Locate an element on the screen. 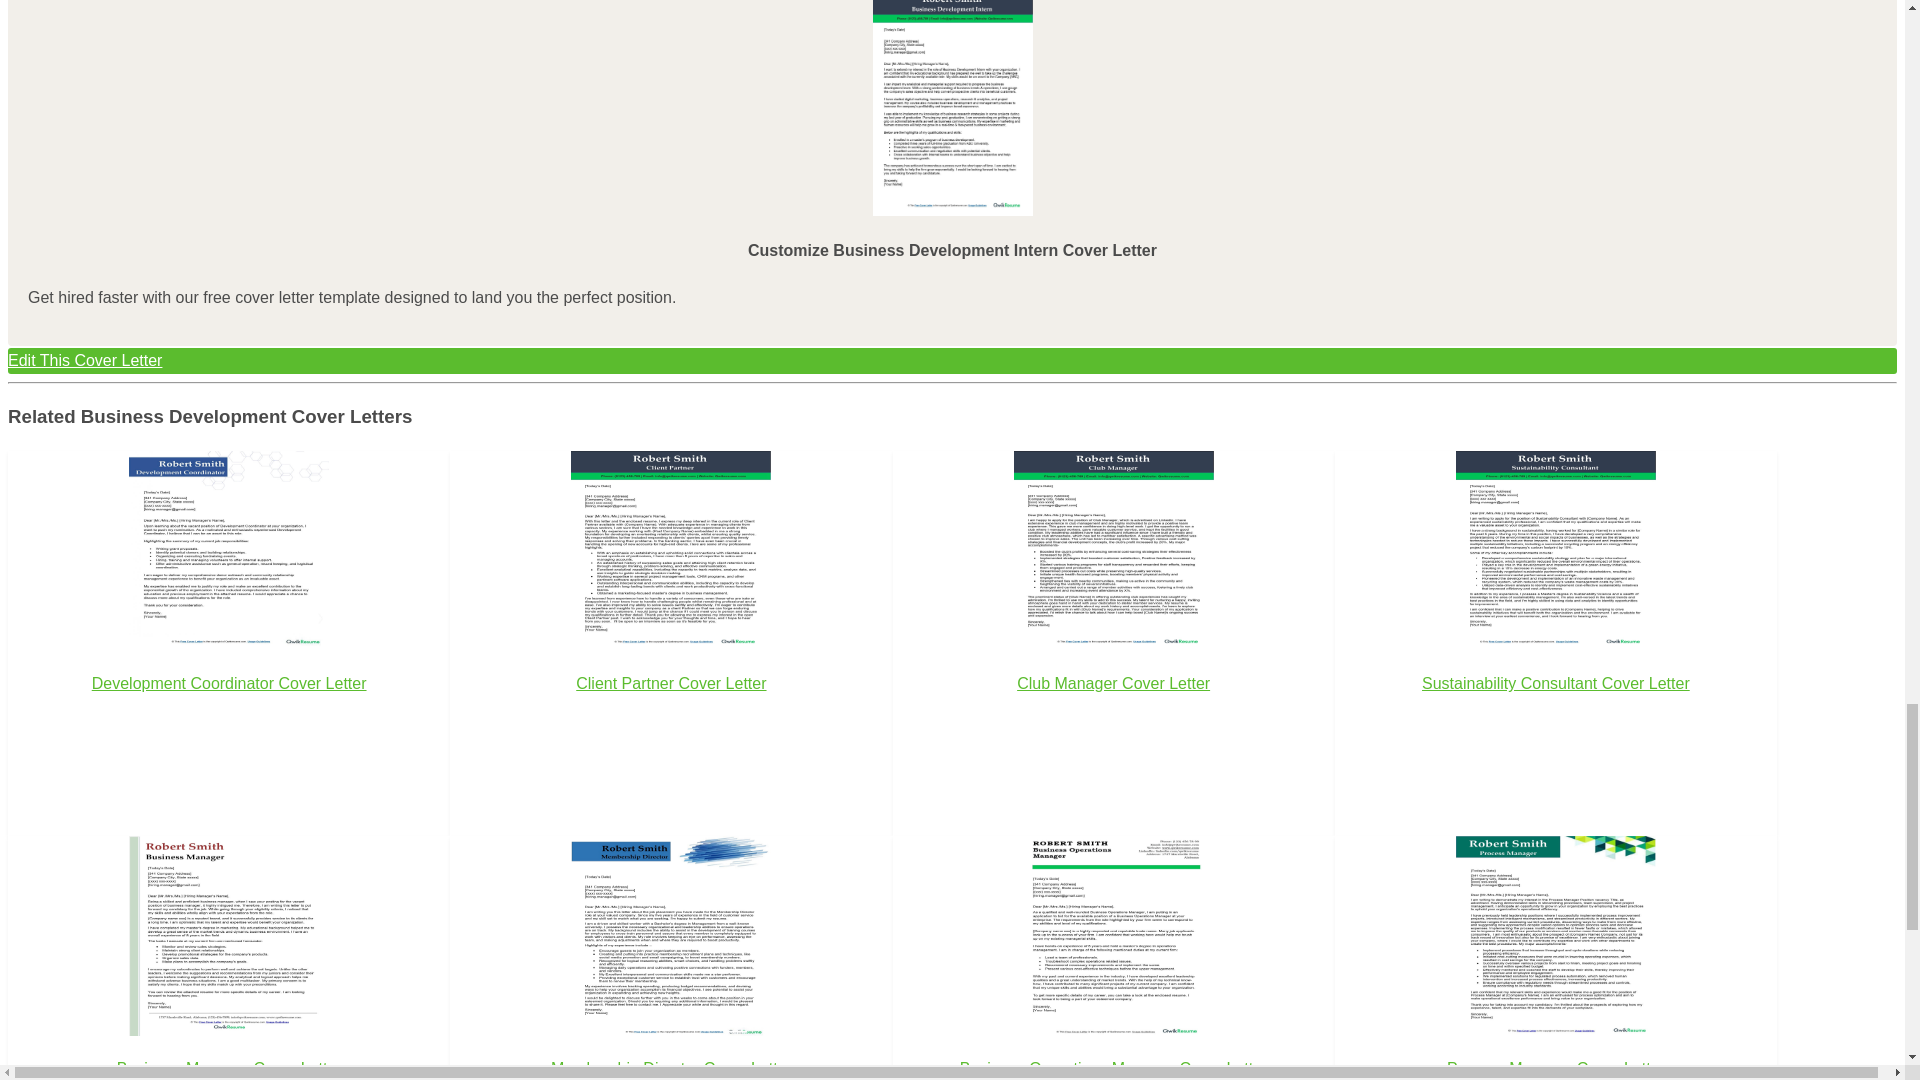  Business Manager Cover Letter Example is located at coordinates (228, 935).